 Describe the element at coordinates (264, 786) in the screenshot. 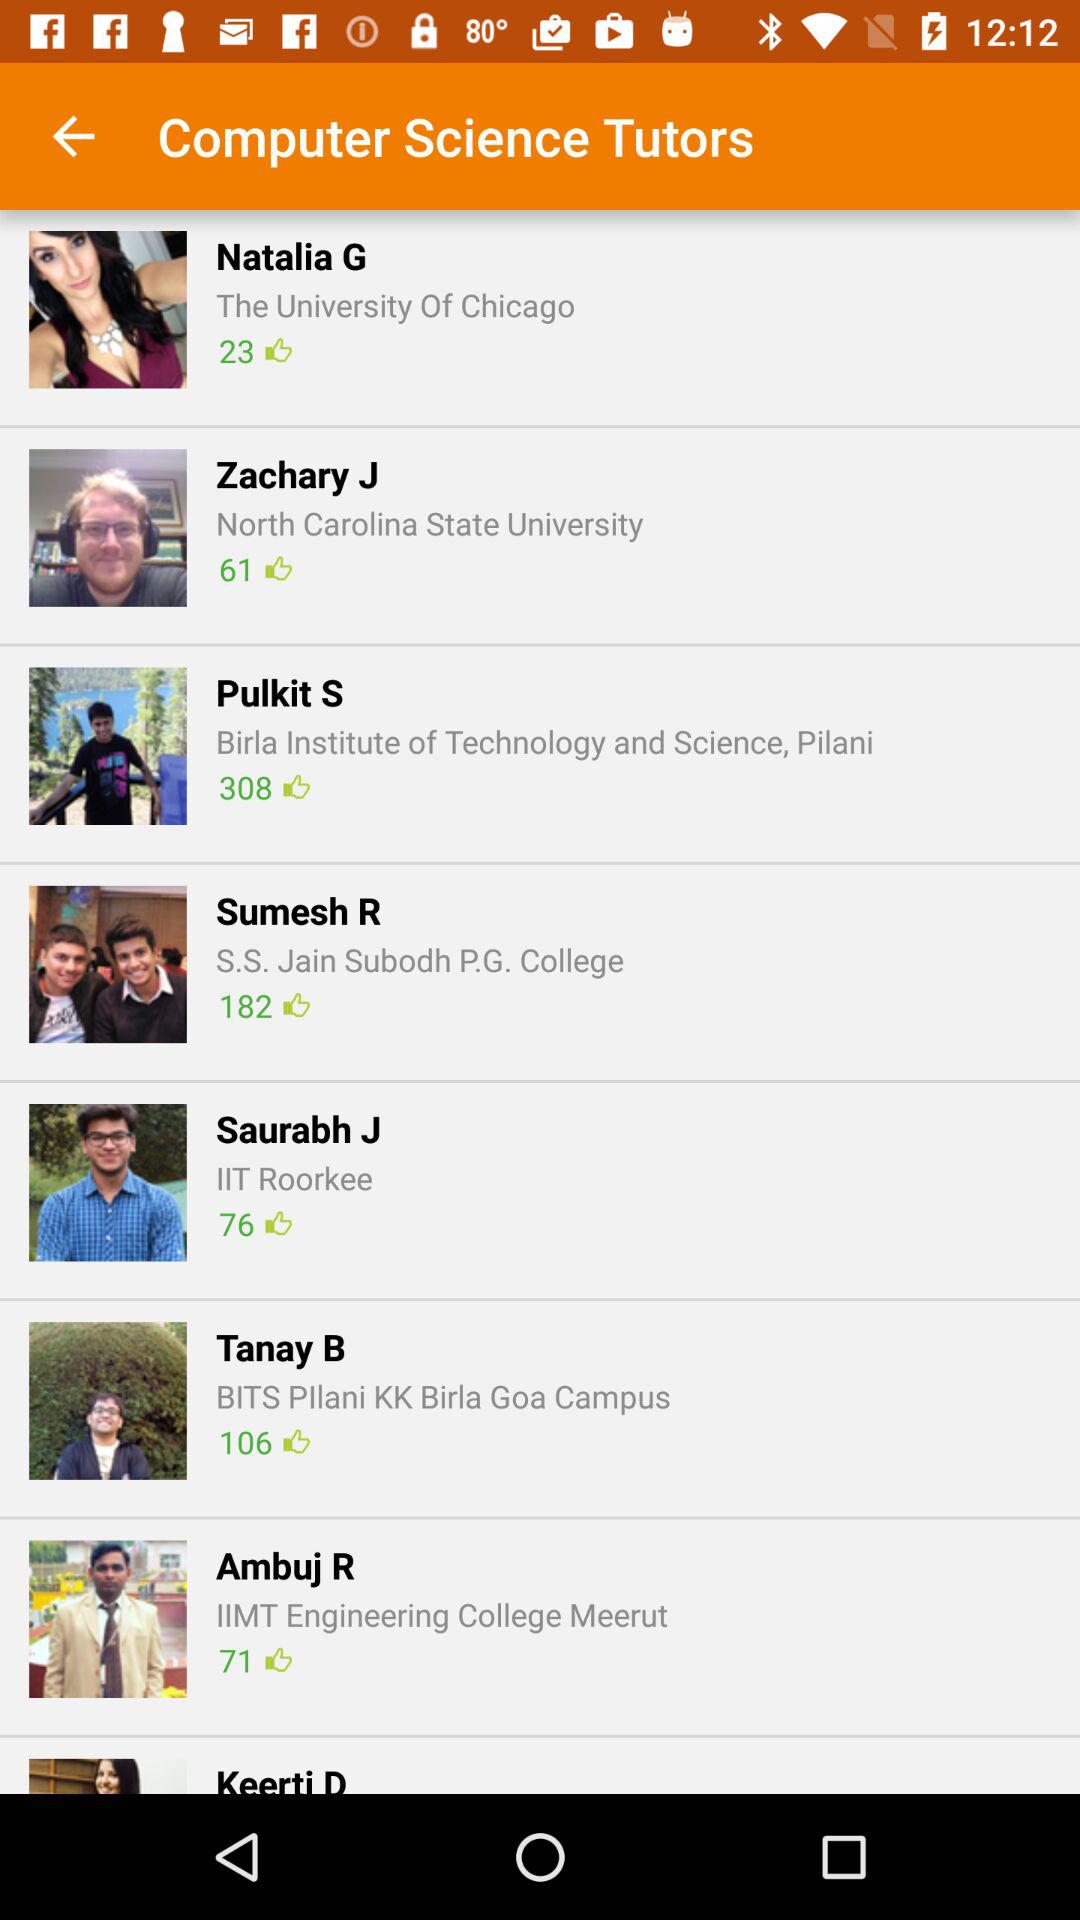

I see `select icon below birla institute of` at that location.